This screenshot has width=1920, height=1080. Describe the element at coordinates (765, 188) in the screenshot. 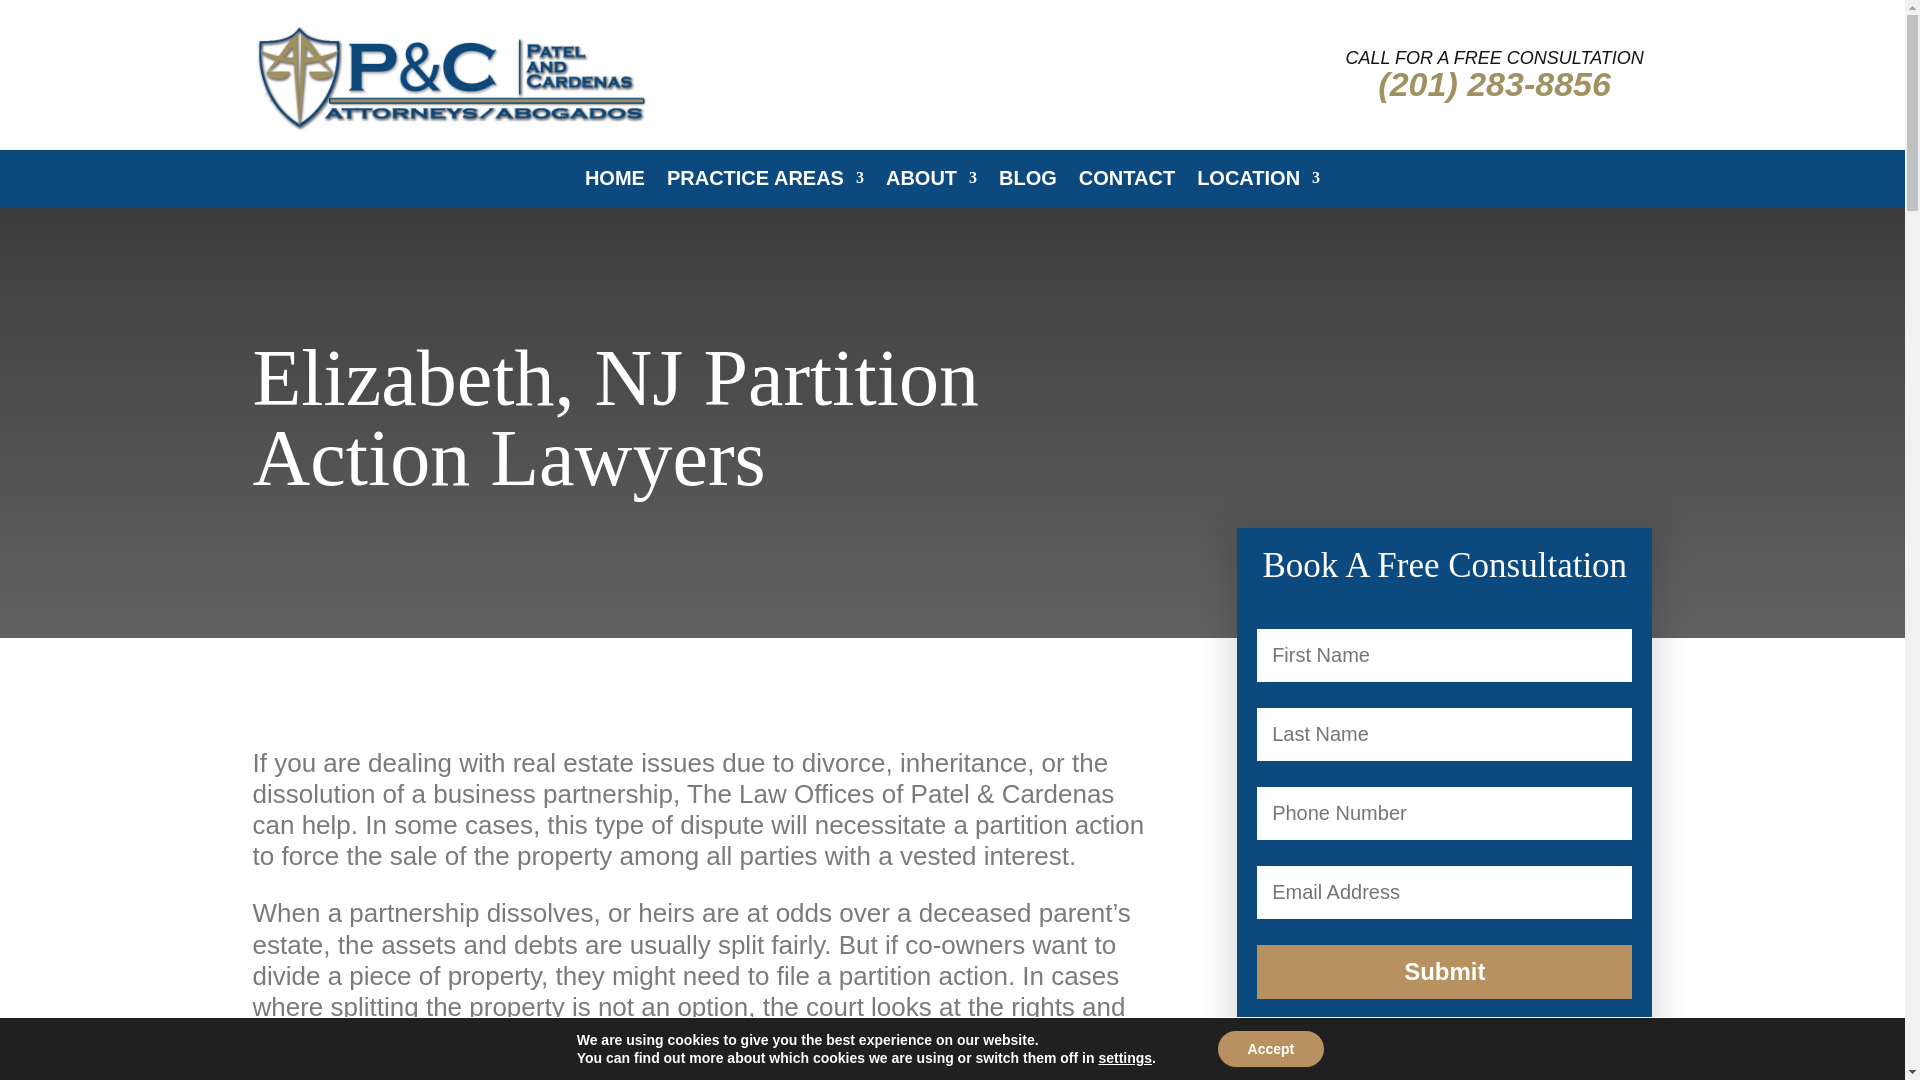

I see `PRACTICE AREAS` at that location.